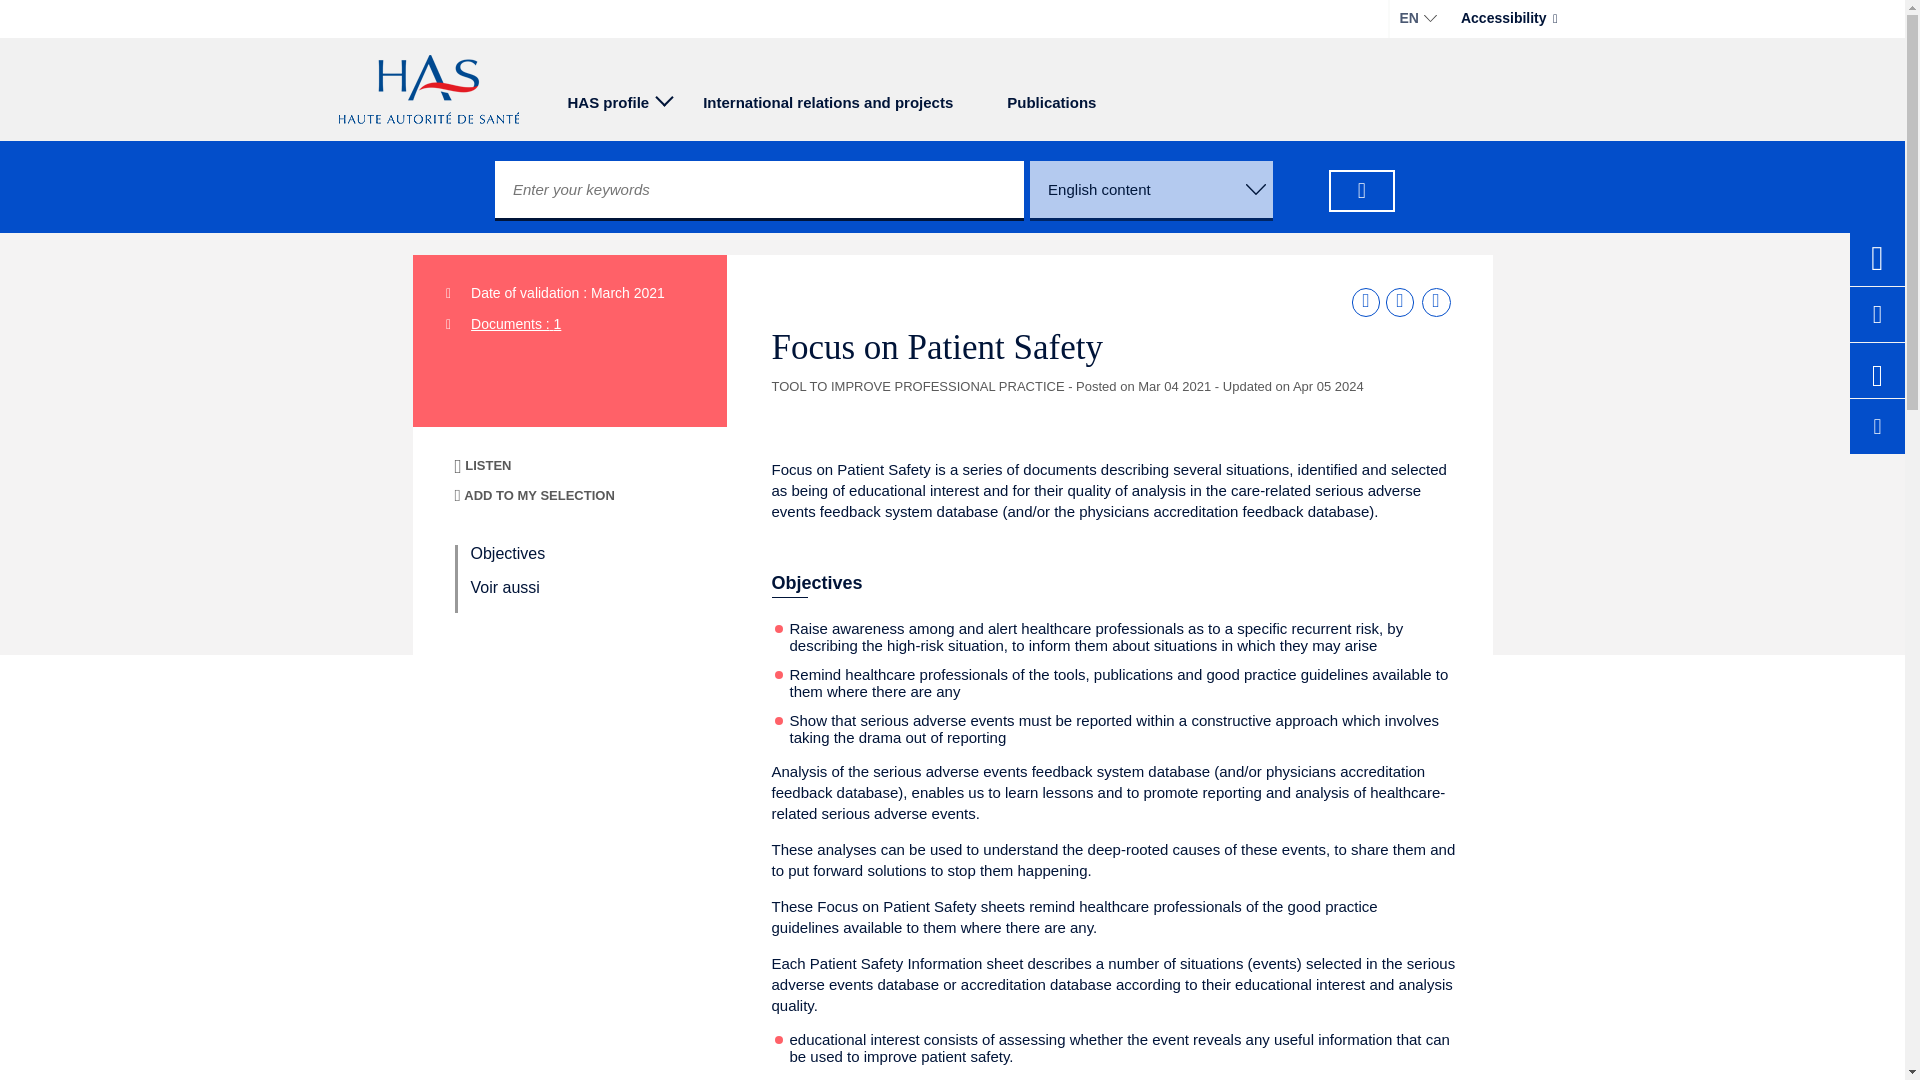 This screenshot has width=1920, height=1080. I want to click on ADD TO MY SELECTION, so click(534, 496).